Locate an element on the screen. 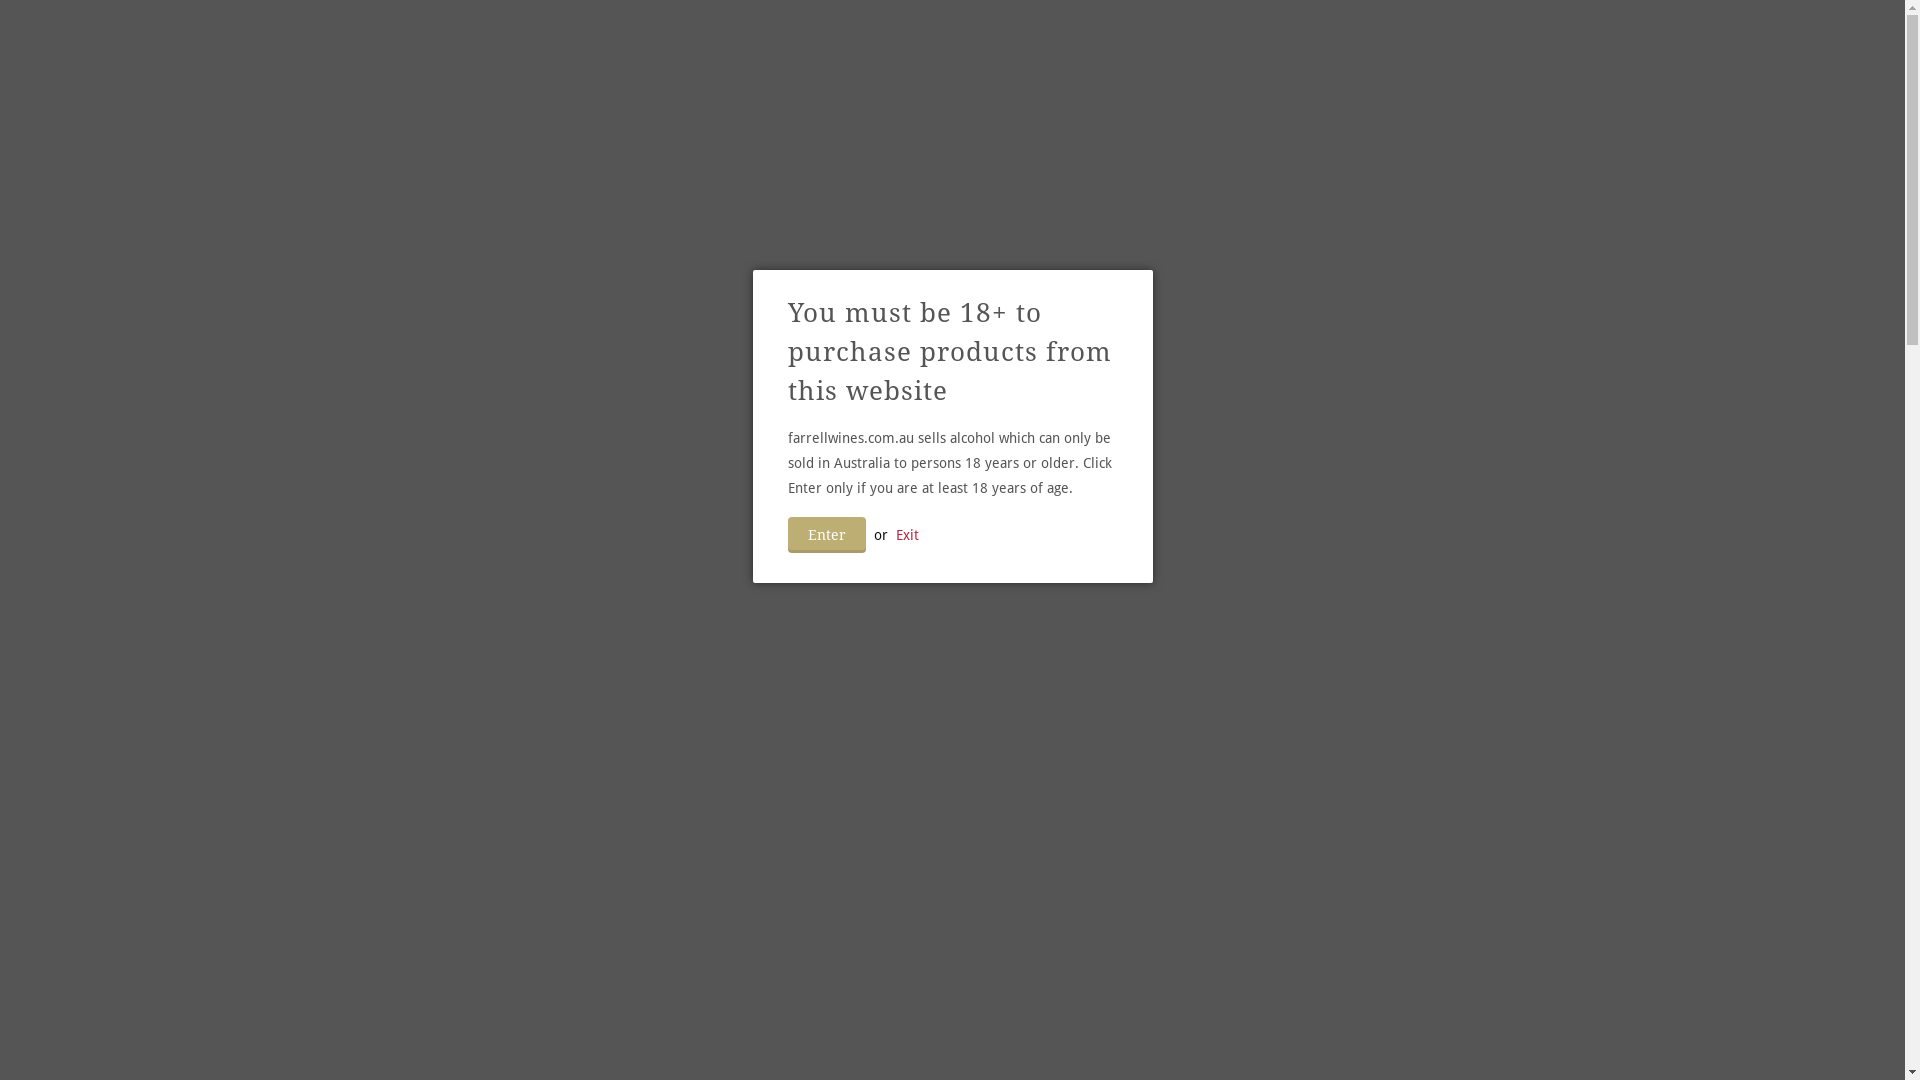 The image size is (1920, 1080). Summer Recipe | Pad Mee Korat + Riesling is located at coordinates (1004, 288).